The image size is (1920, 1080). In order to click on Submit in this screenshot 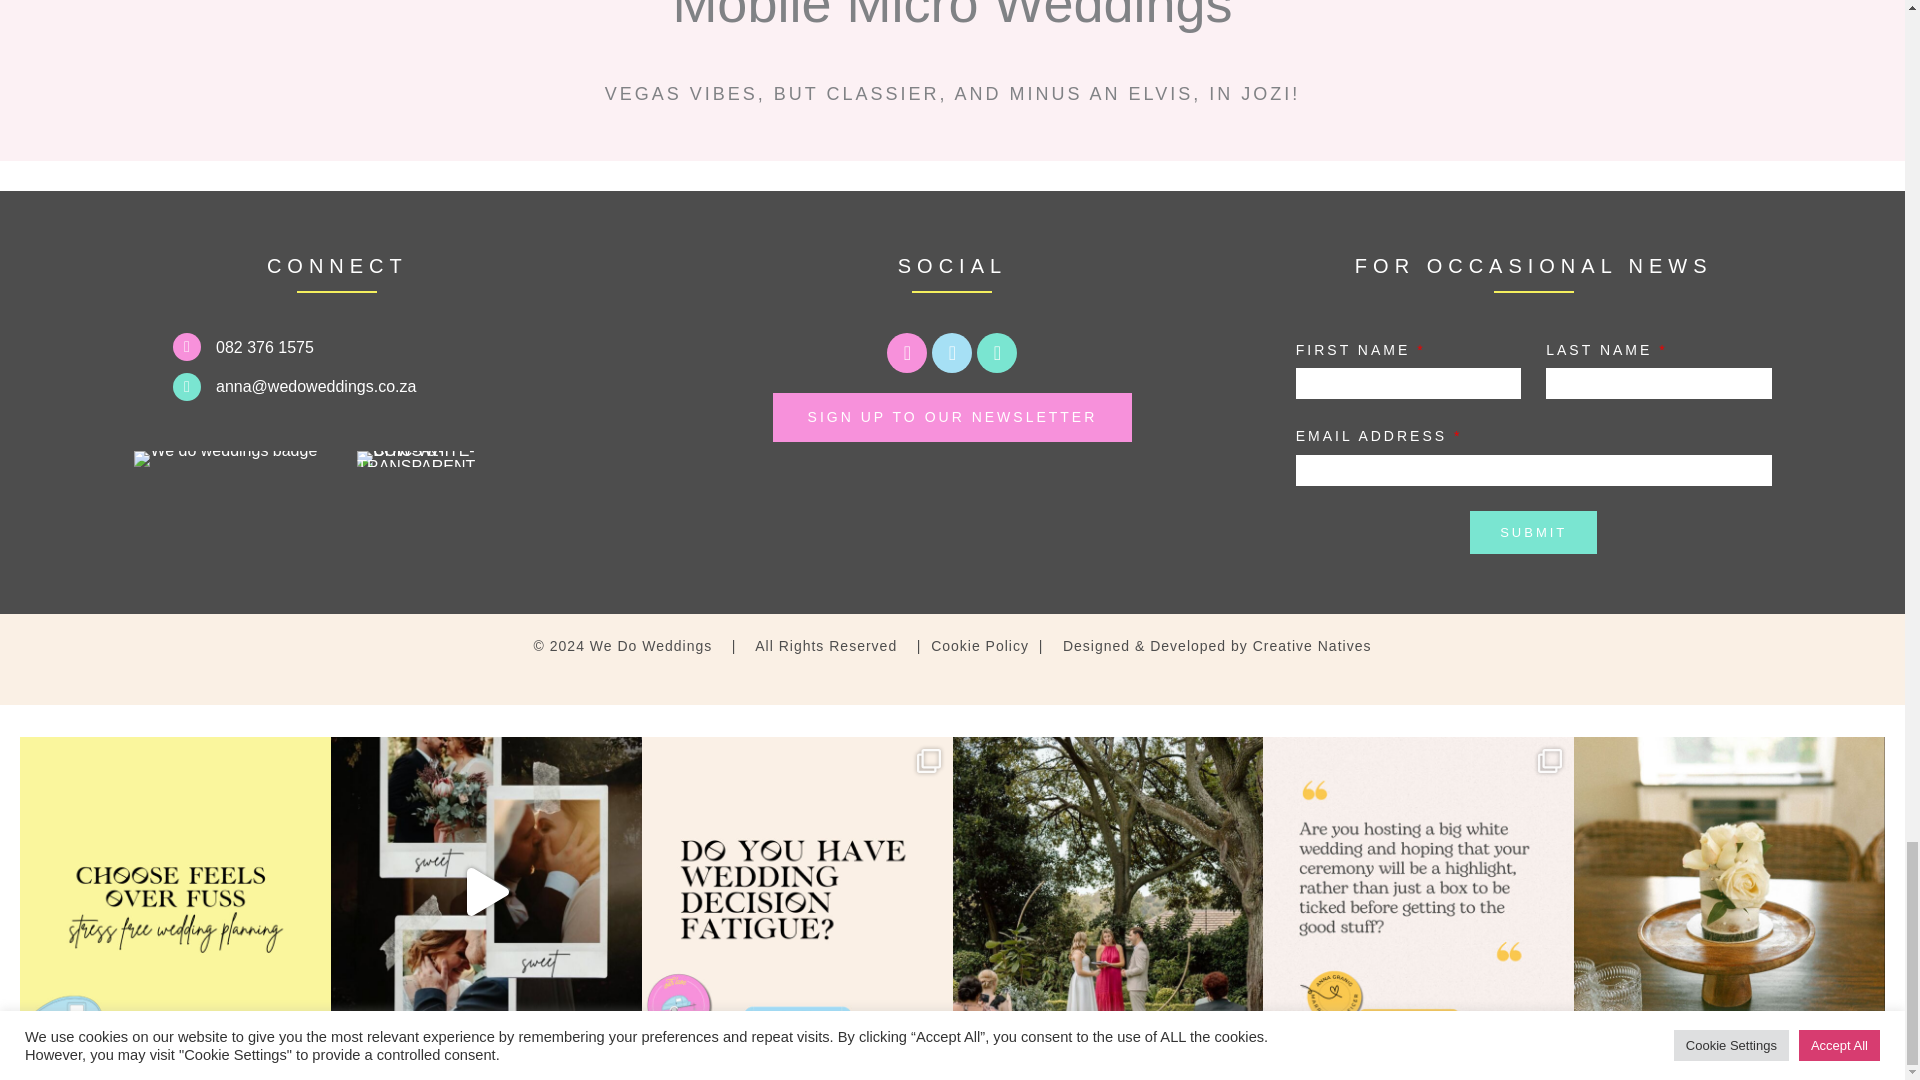, I will do `click(1534, 532)`.